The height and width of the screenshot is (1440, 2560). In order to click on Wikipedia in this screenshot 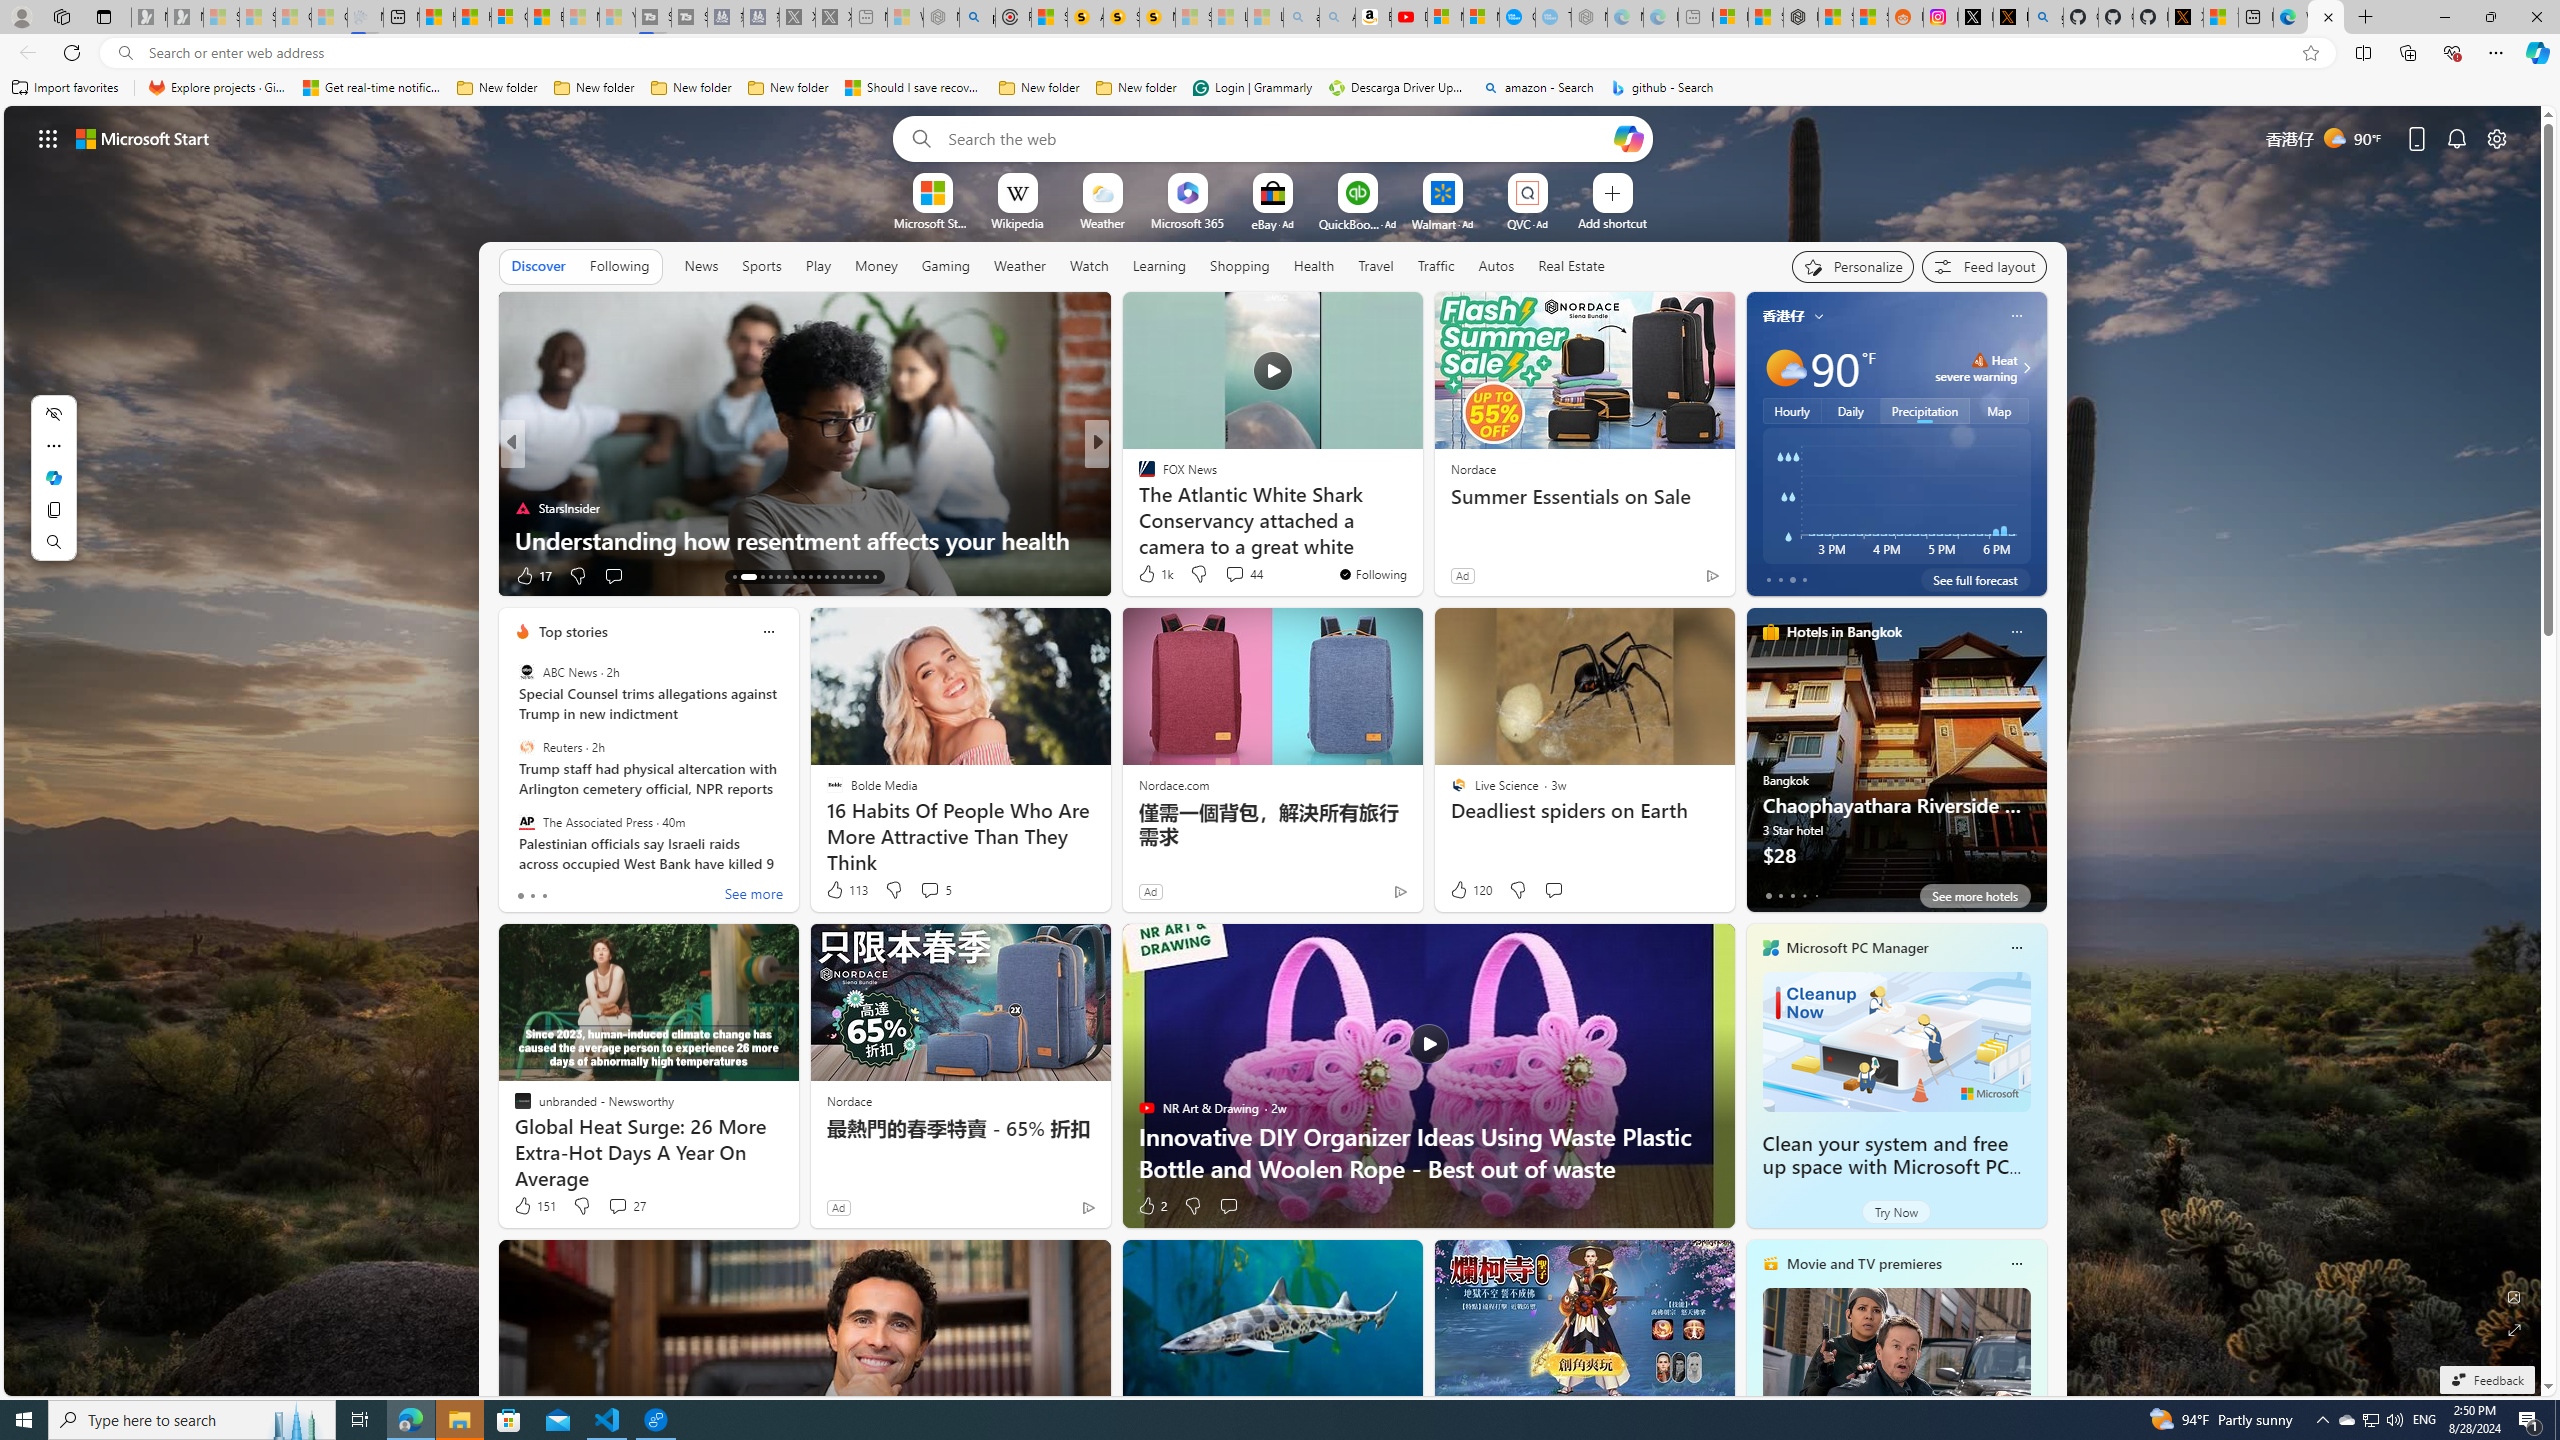, I will do `click(1017, 222)`.